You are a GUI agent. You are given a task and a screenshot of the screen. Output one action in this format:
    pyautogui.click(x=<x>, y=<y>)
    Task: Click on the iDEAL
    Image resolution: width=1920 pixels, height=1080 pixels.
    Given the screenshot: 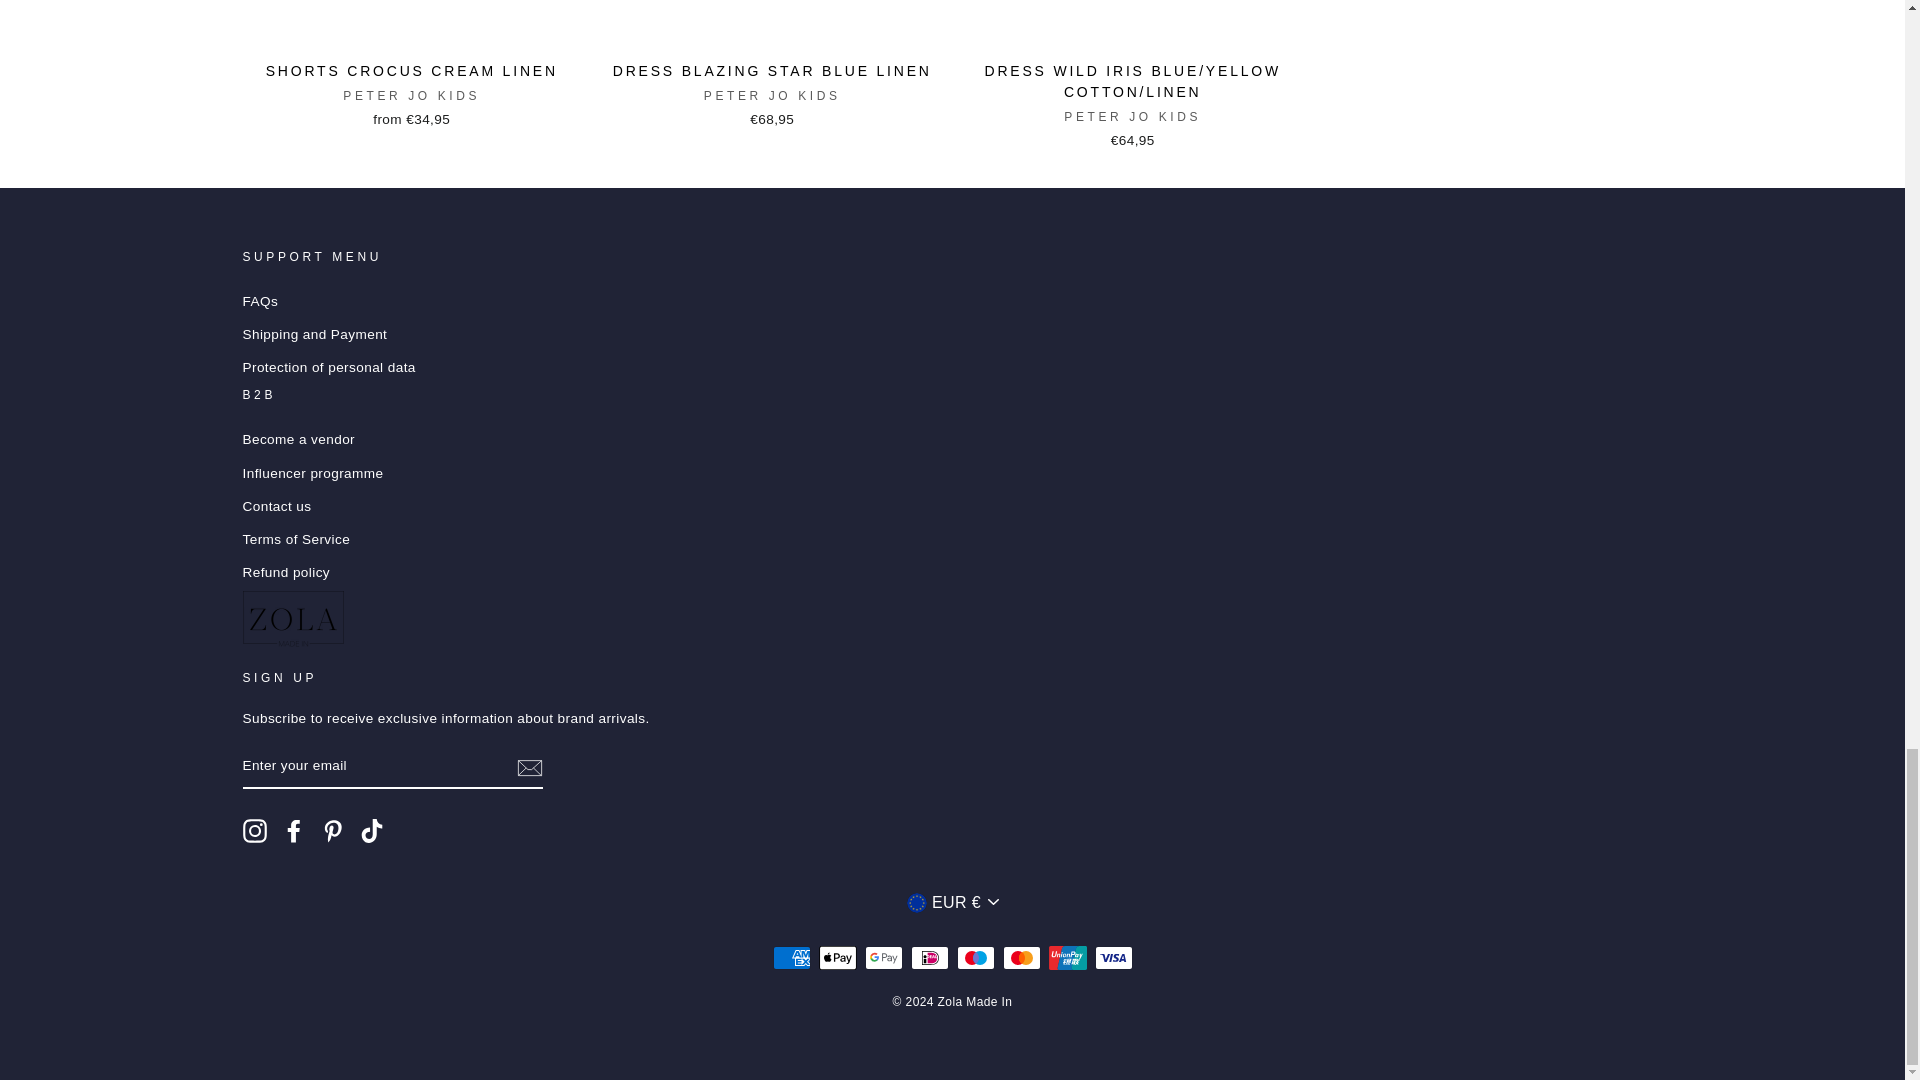 What is the action you would take?
    pyautogui.click(x=929, y=958)
    